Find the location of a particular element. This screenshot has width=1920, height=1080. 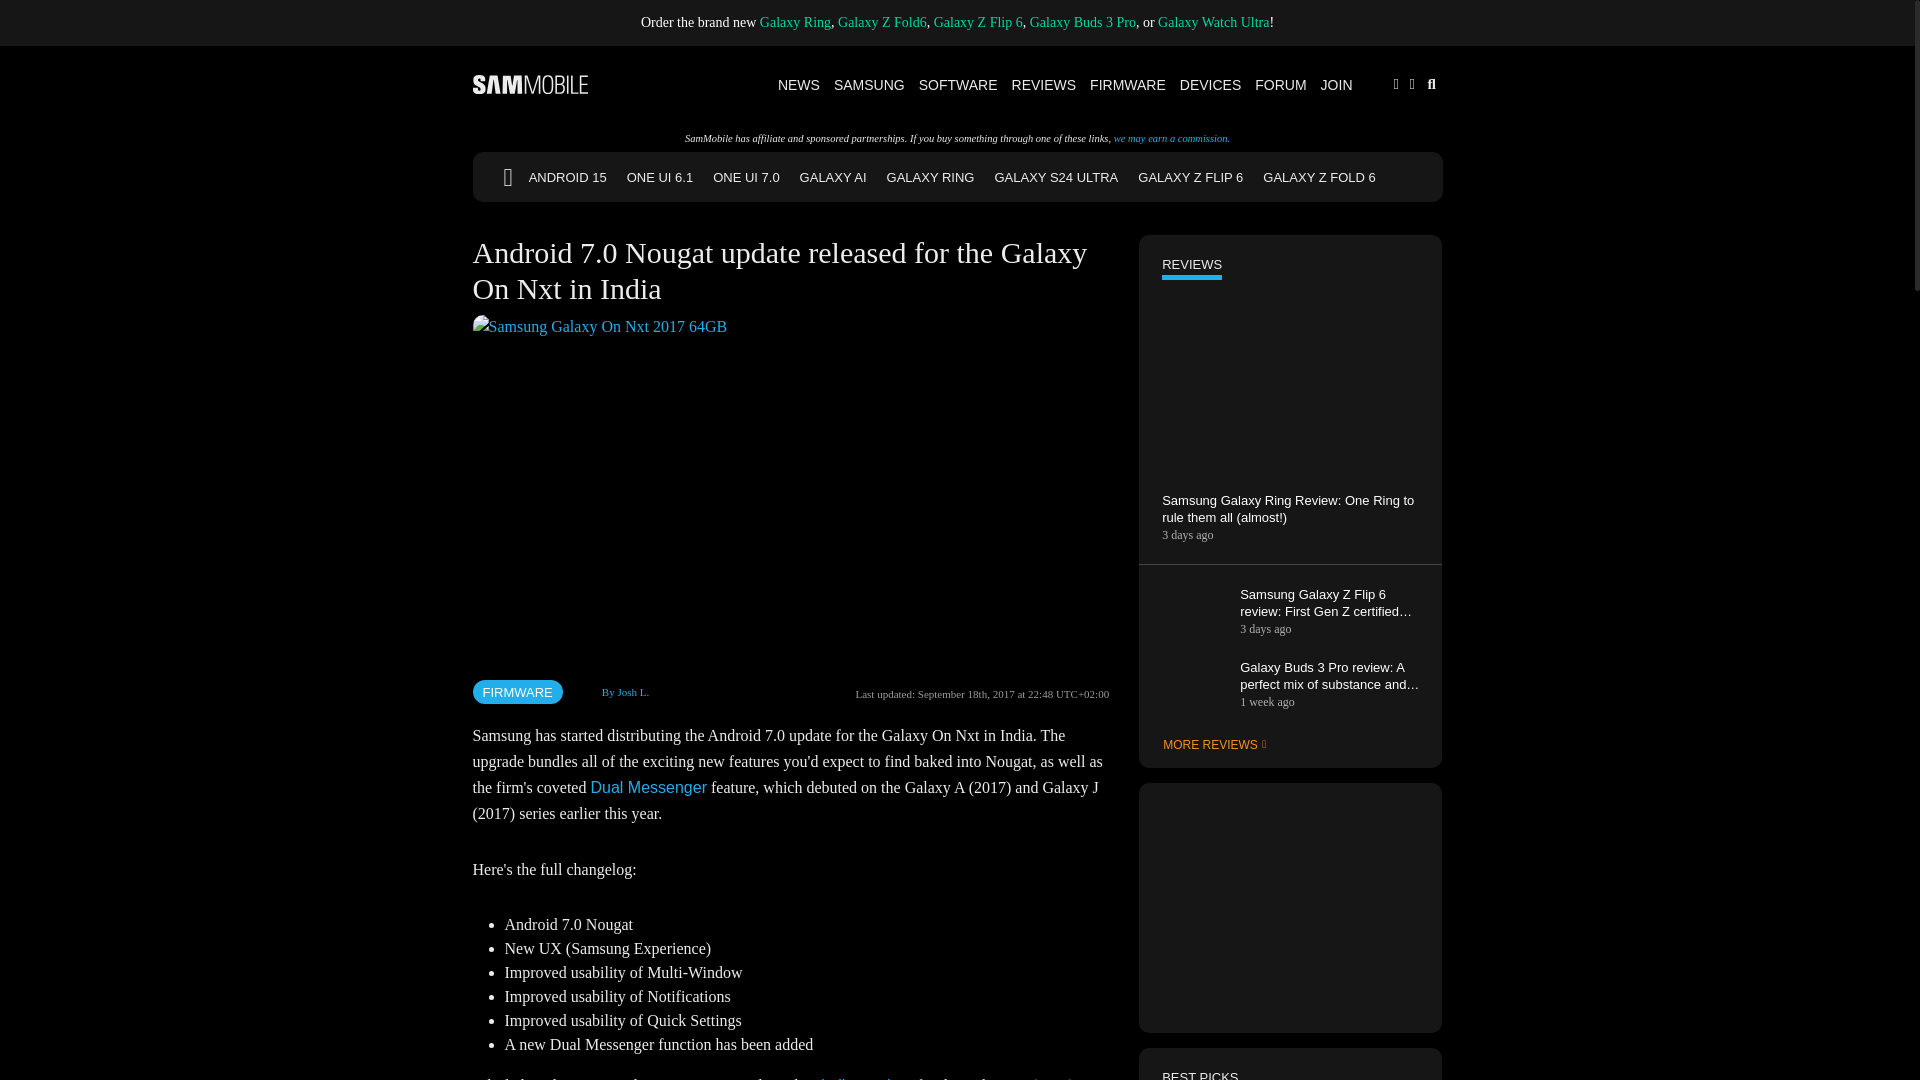

Samsung is located at coordinates (870, 84).